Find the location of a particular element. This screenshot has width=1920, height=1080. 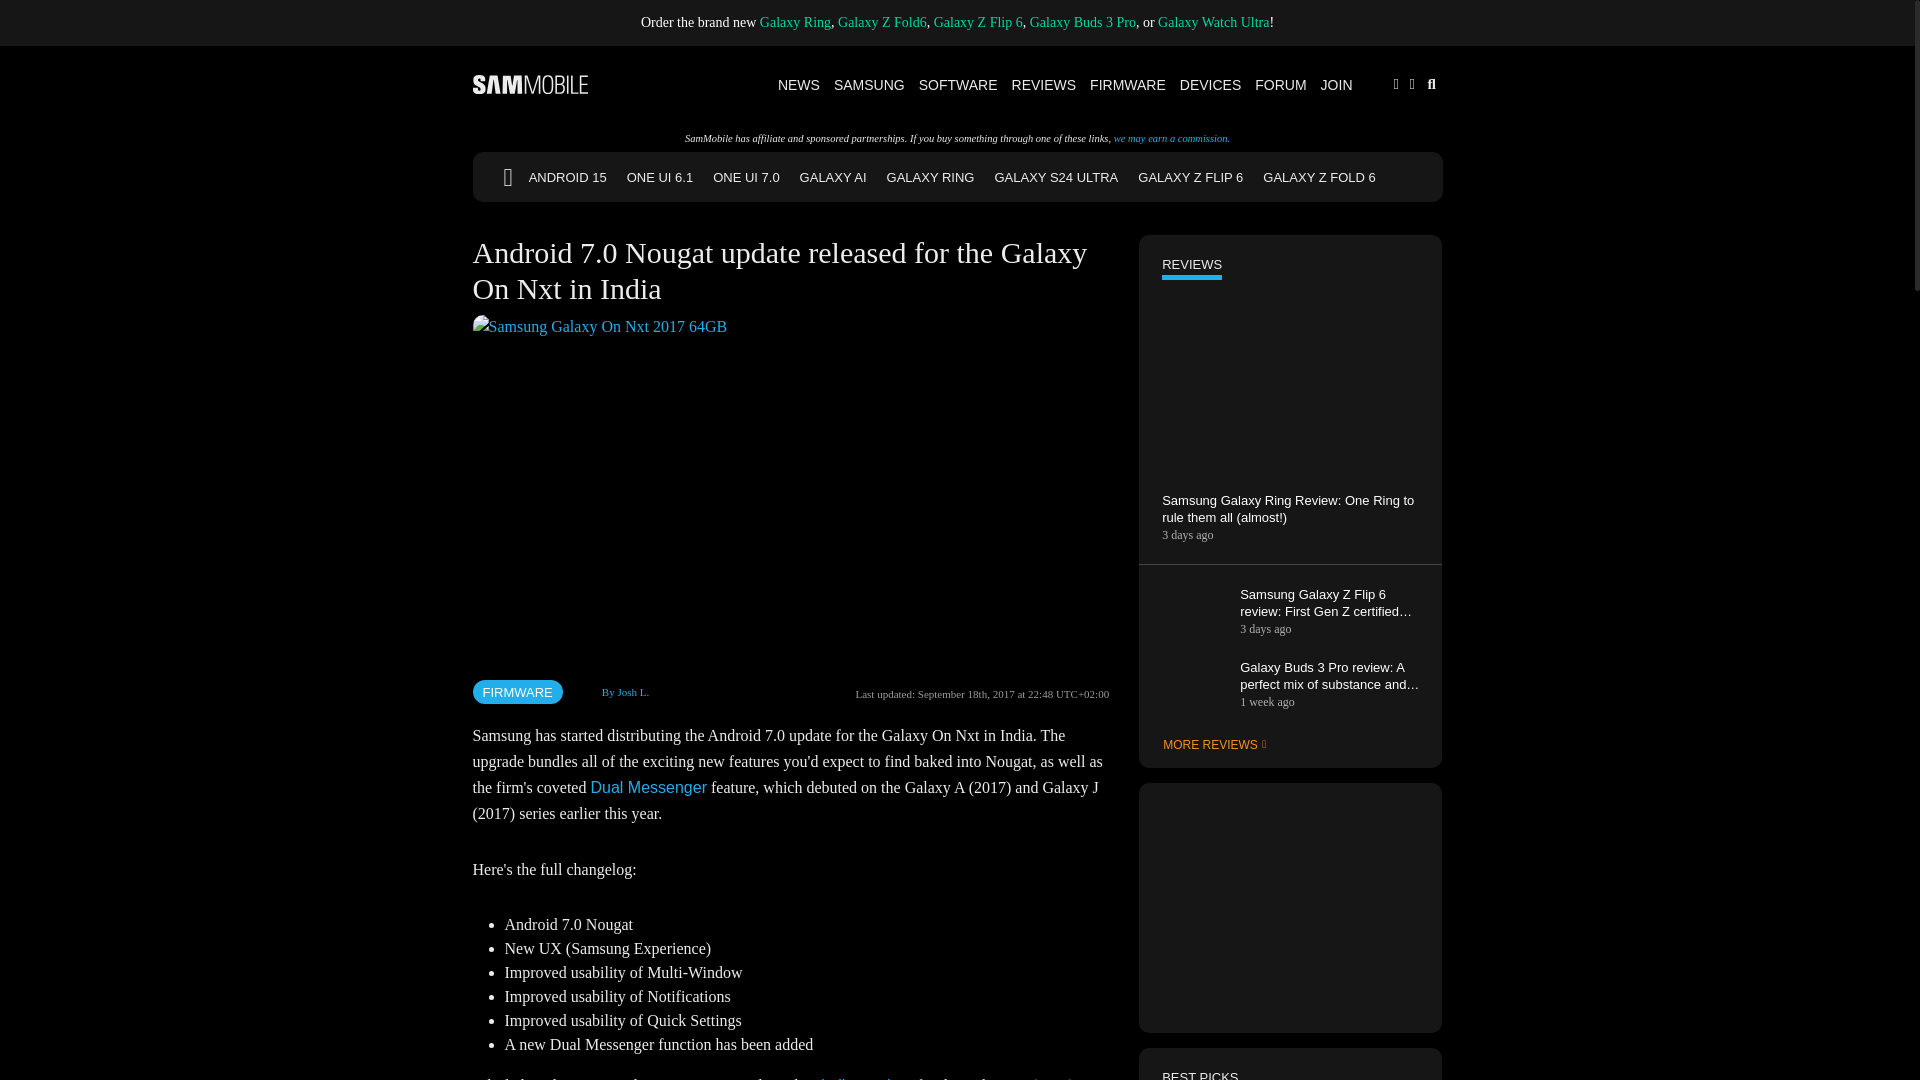

Samsung is located at coordinates (870, 84).